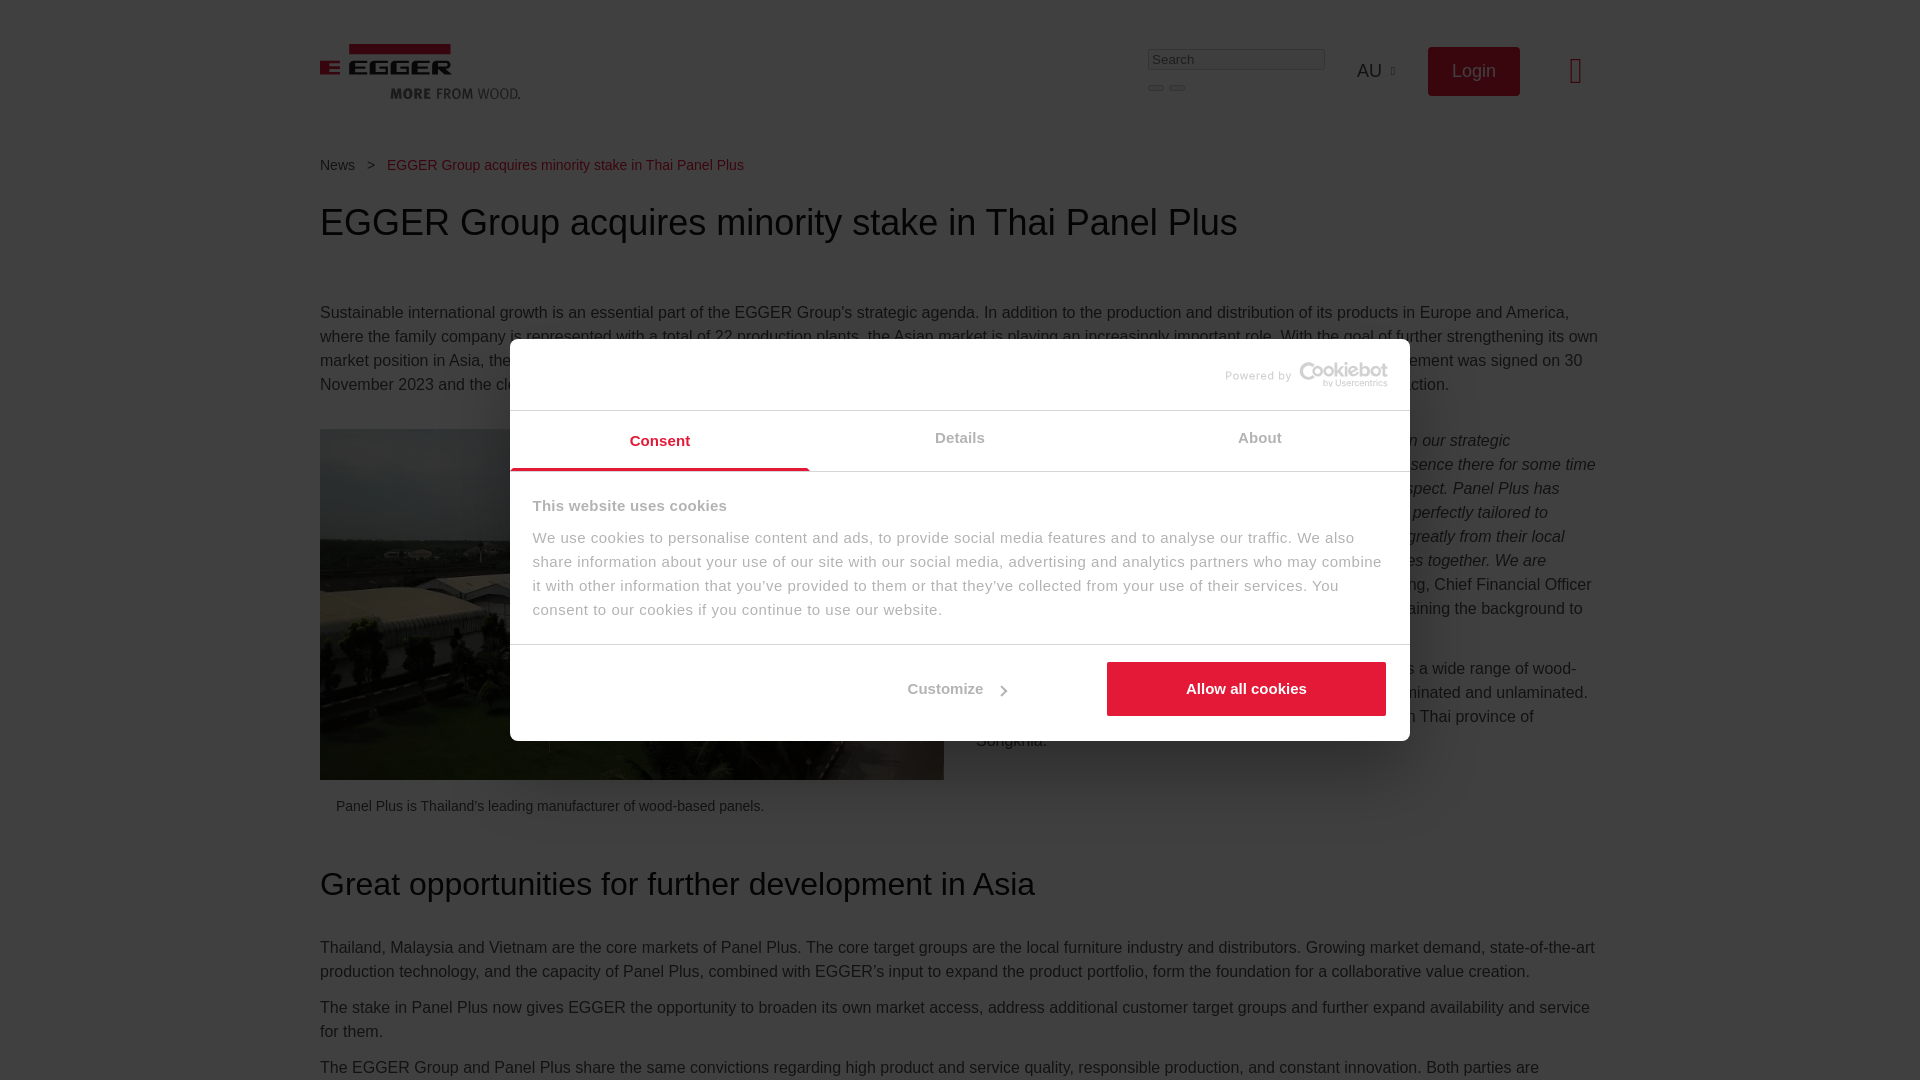  I want to click on Consent, so click(660, 440).